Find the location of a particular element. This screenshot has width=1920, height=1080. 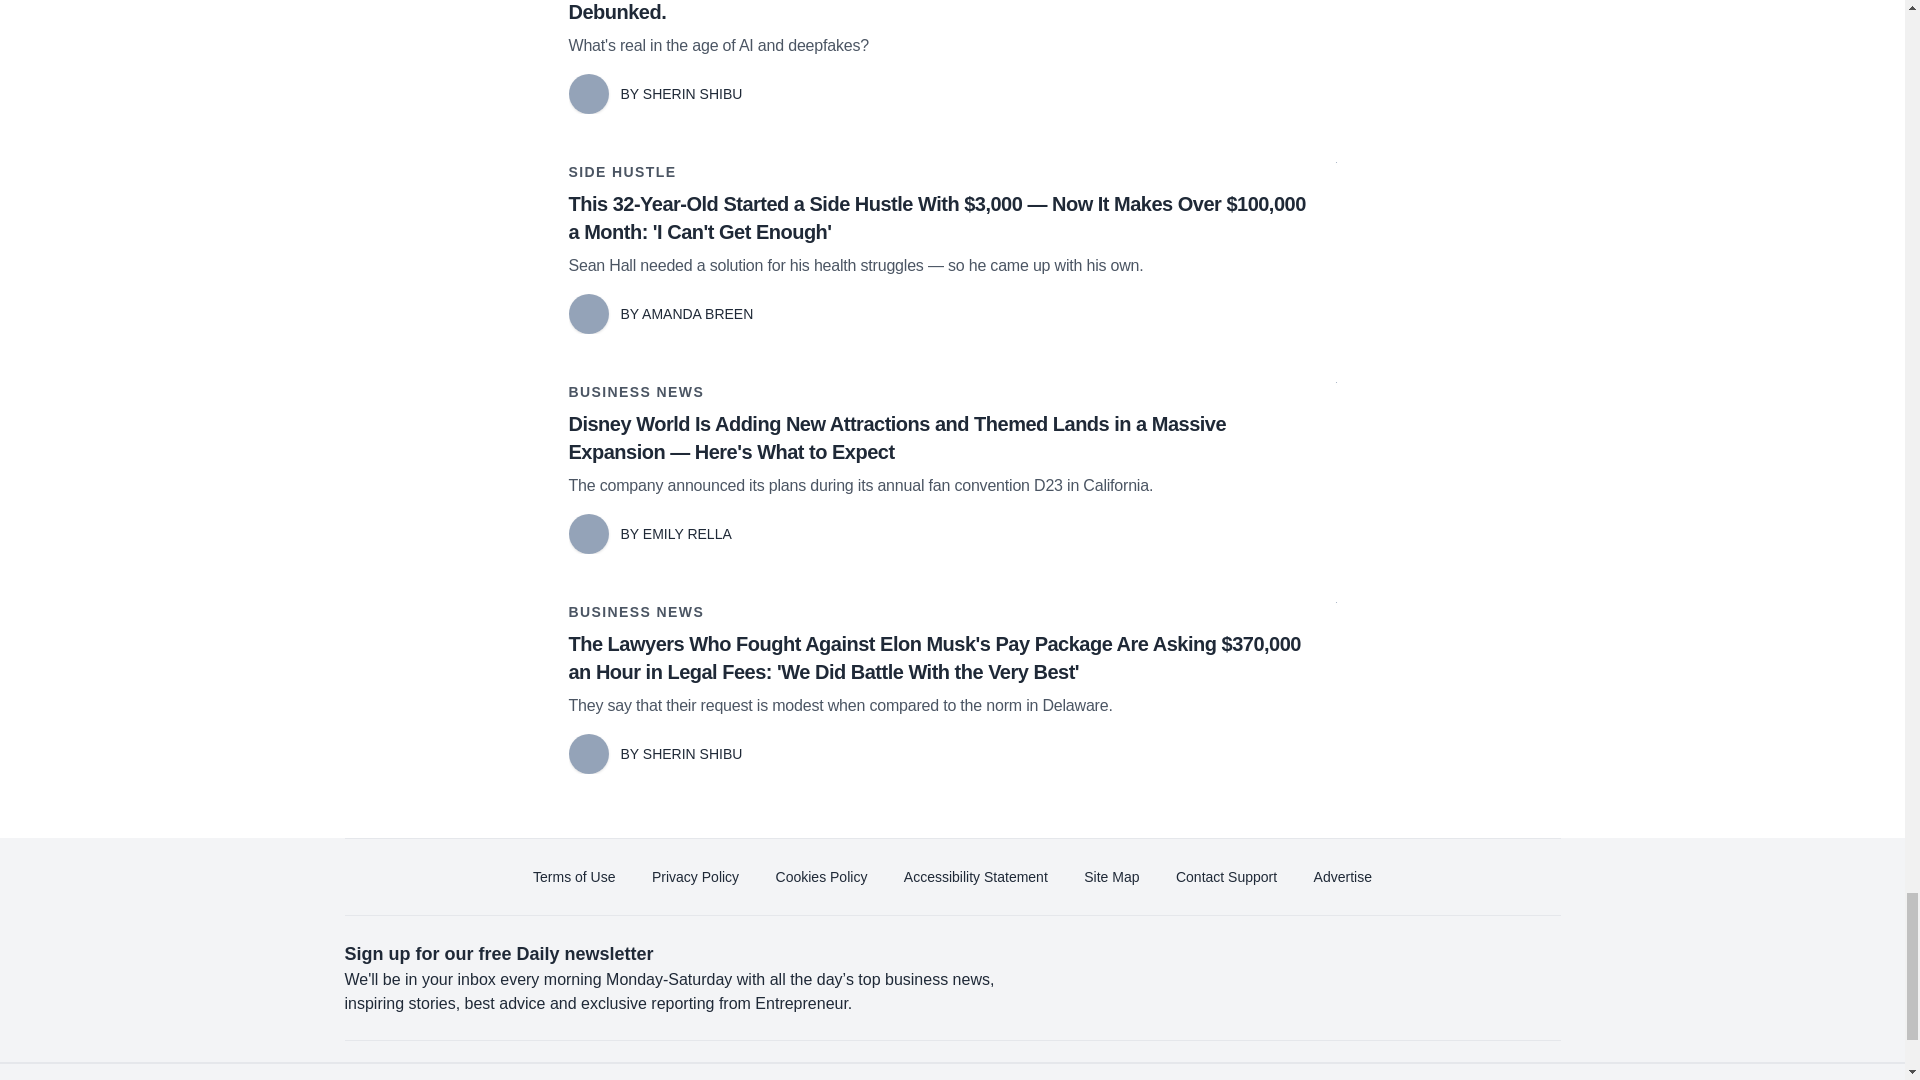

snapchat is located at coordinates (1479, 1072).